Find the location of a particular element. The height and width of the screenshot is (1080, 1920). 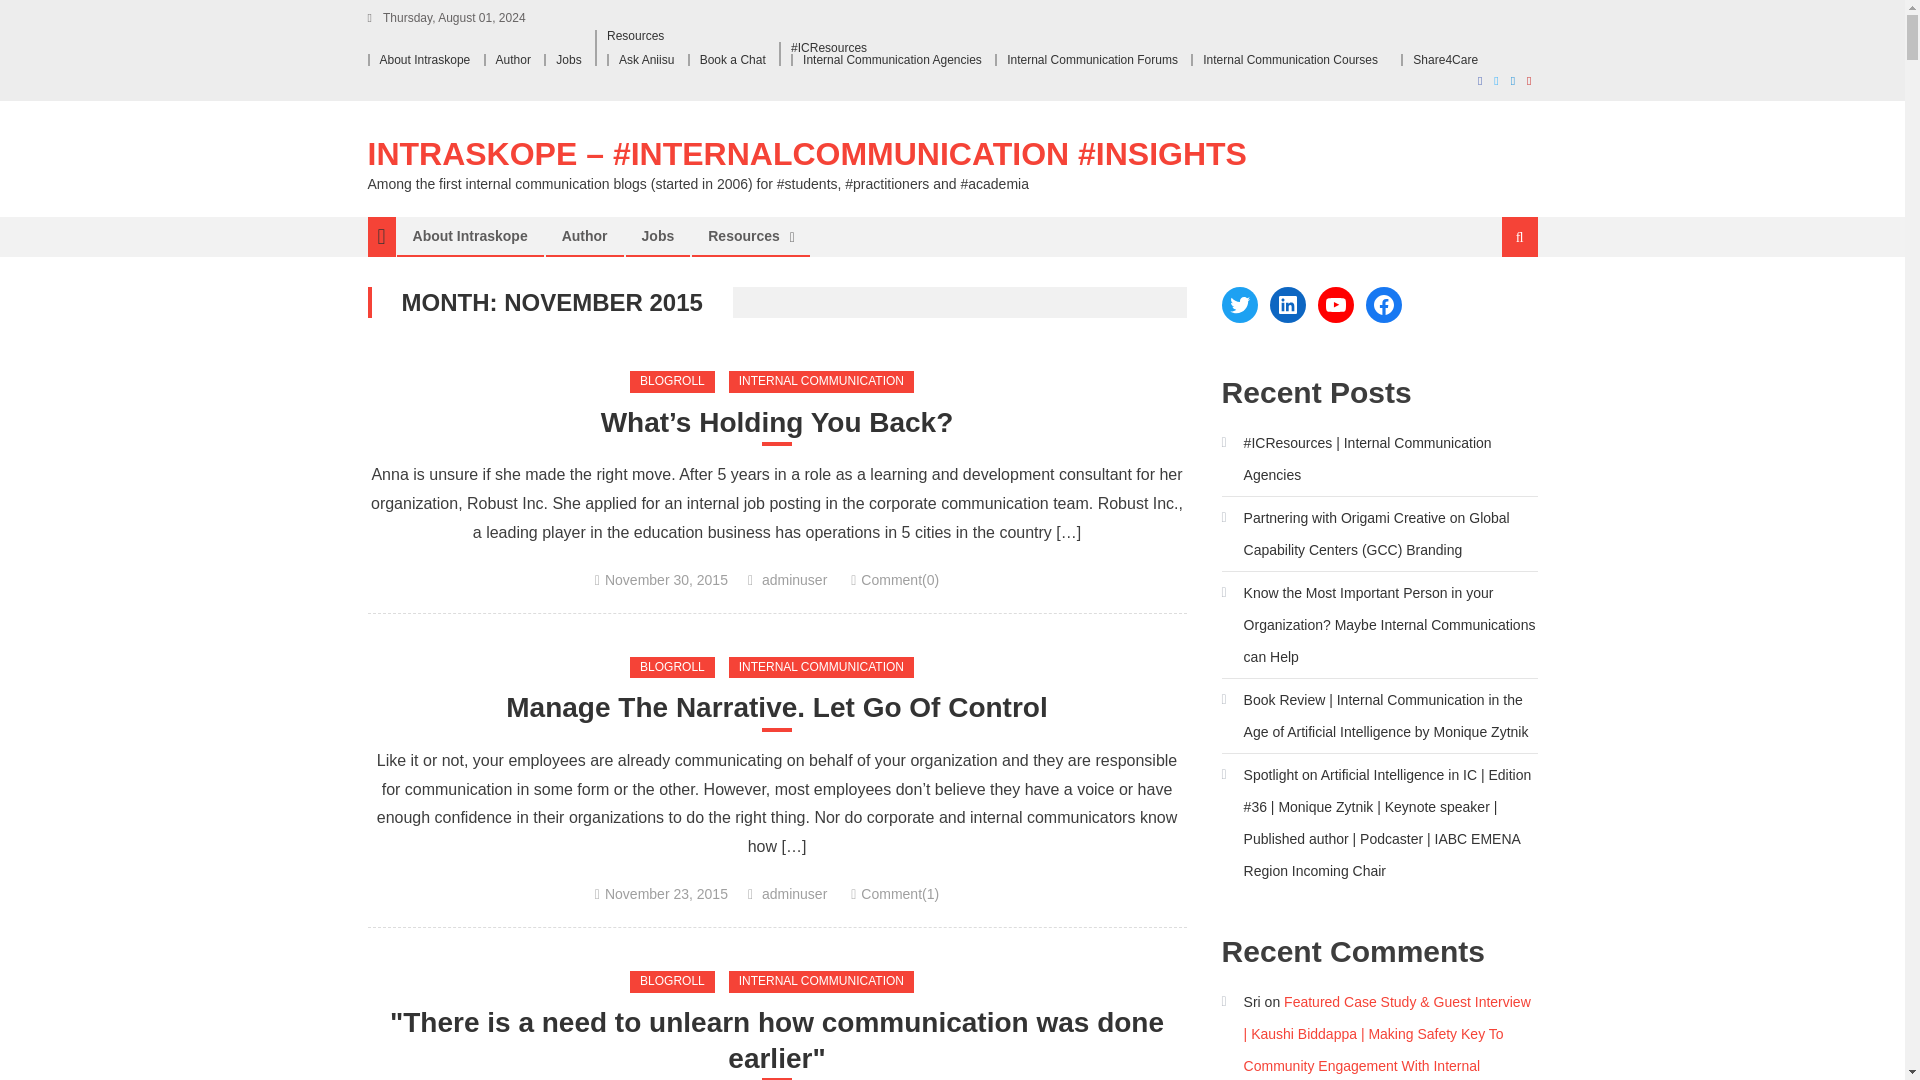

Author is located at coordinates (584, 236).